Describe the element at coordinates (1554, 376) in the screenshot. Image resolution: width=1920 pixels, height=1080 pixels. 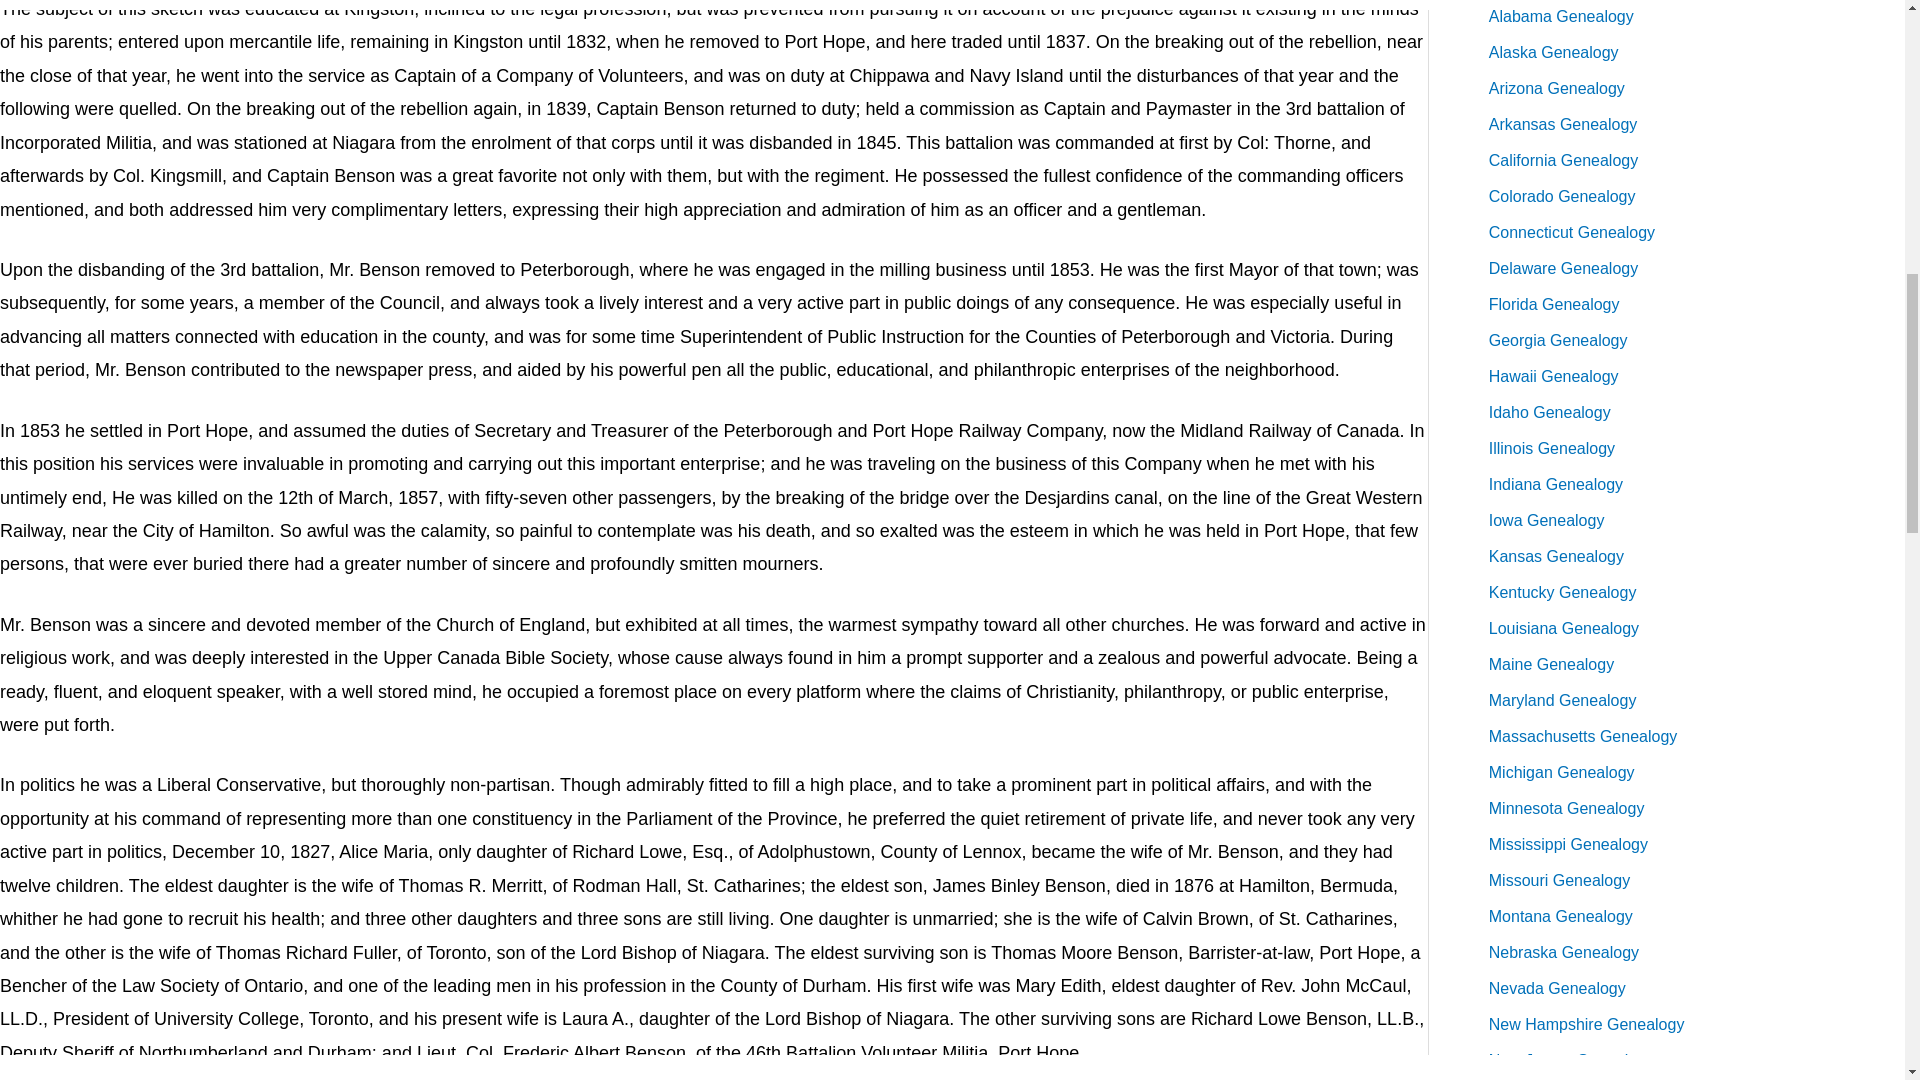
I see `Hawaii Genealogy` at that location.